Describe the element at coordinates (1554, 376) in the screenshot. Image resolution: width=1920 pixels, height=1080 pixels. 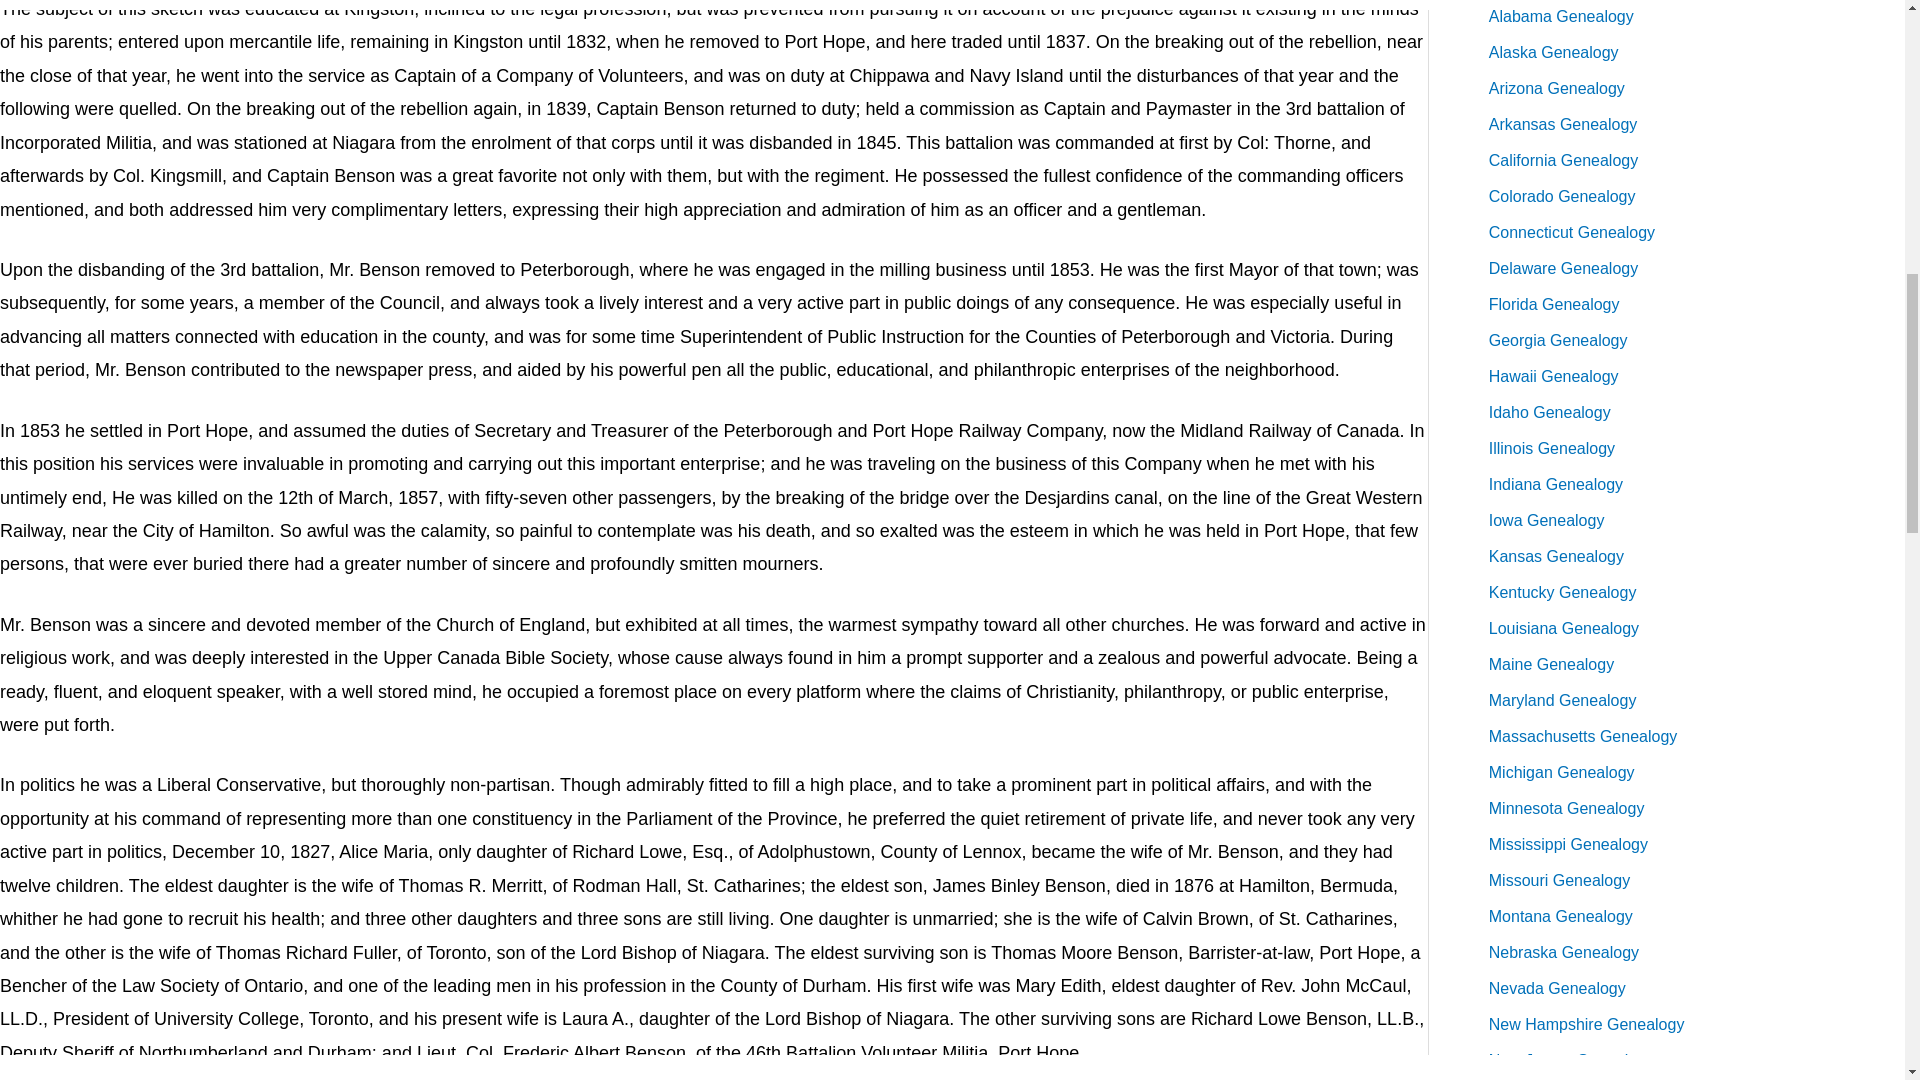
I see `Hawaii Genealogy` at that location.